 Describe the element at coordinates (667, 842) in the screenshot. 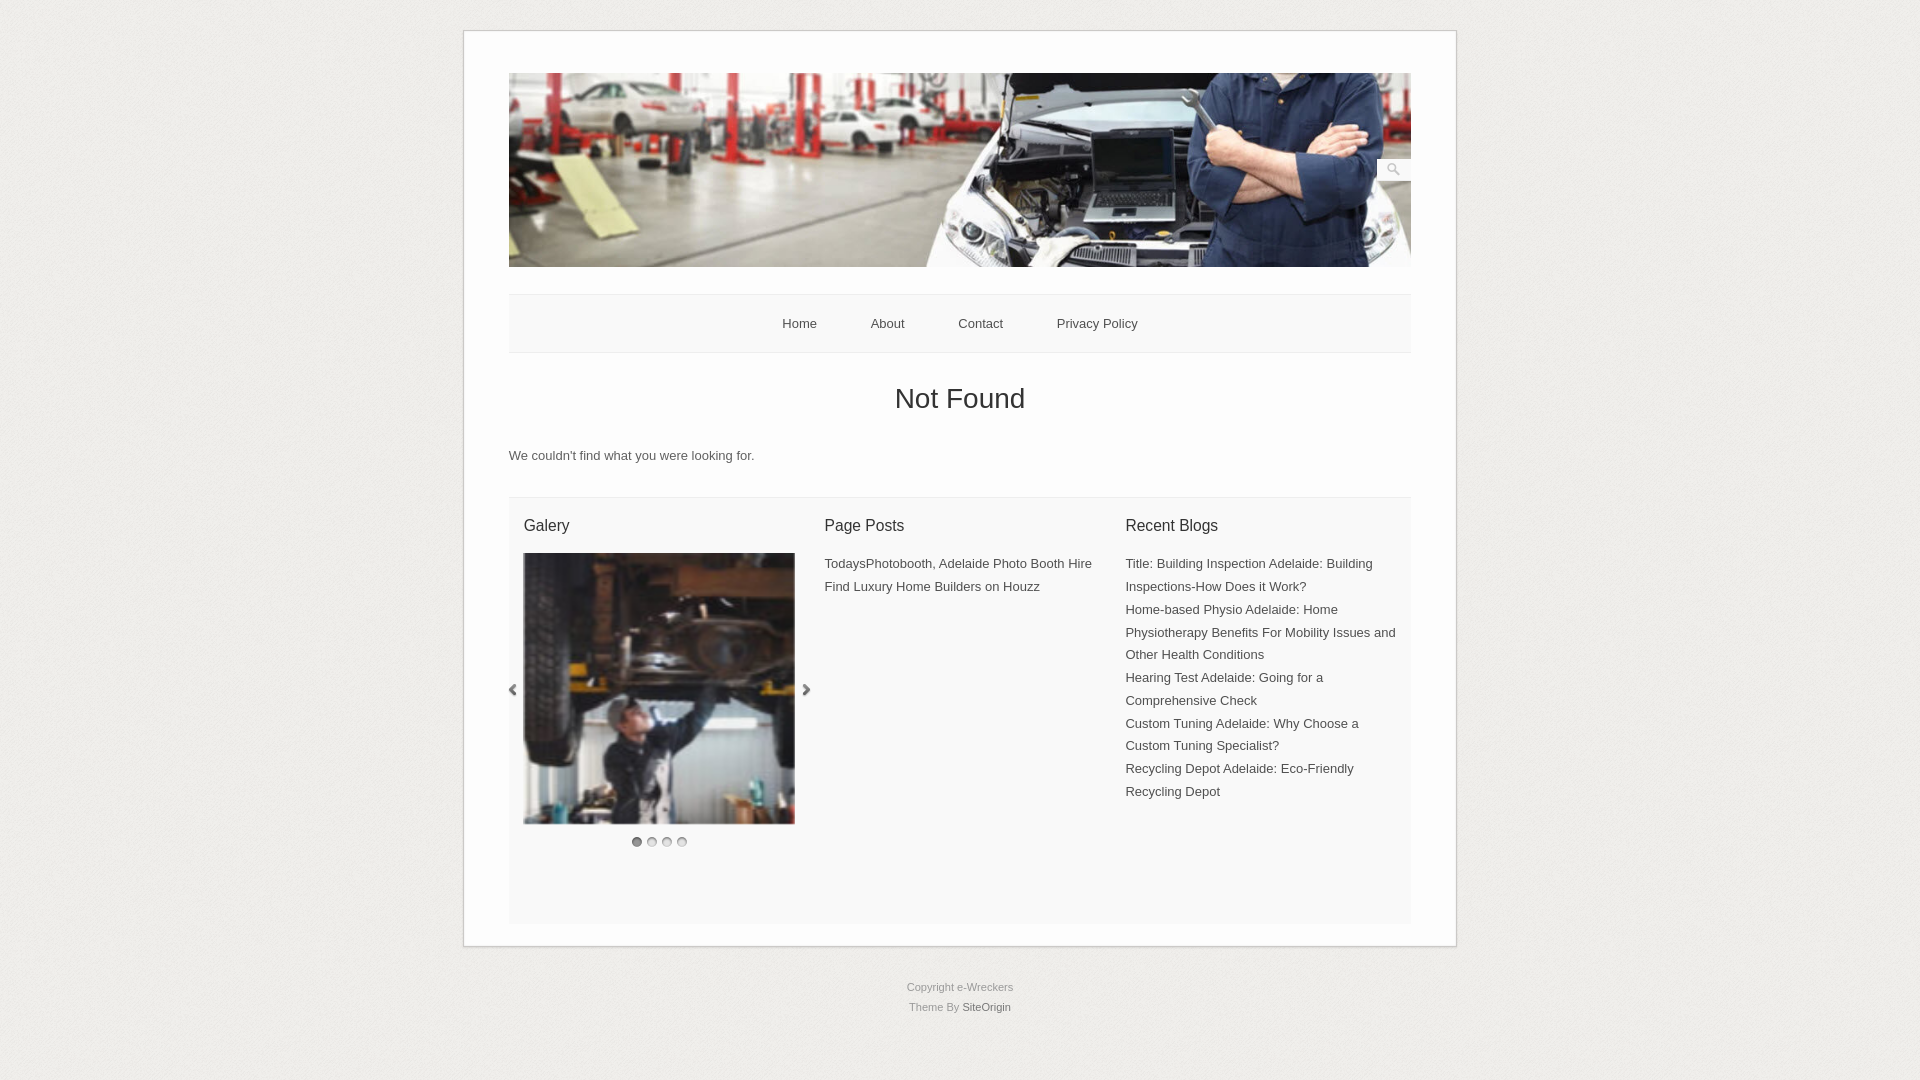

I see `3` at that location.